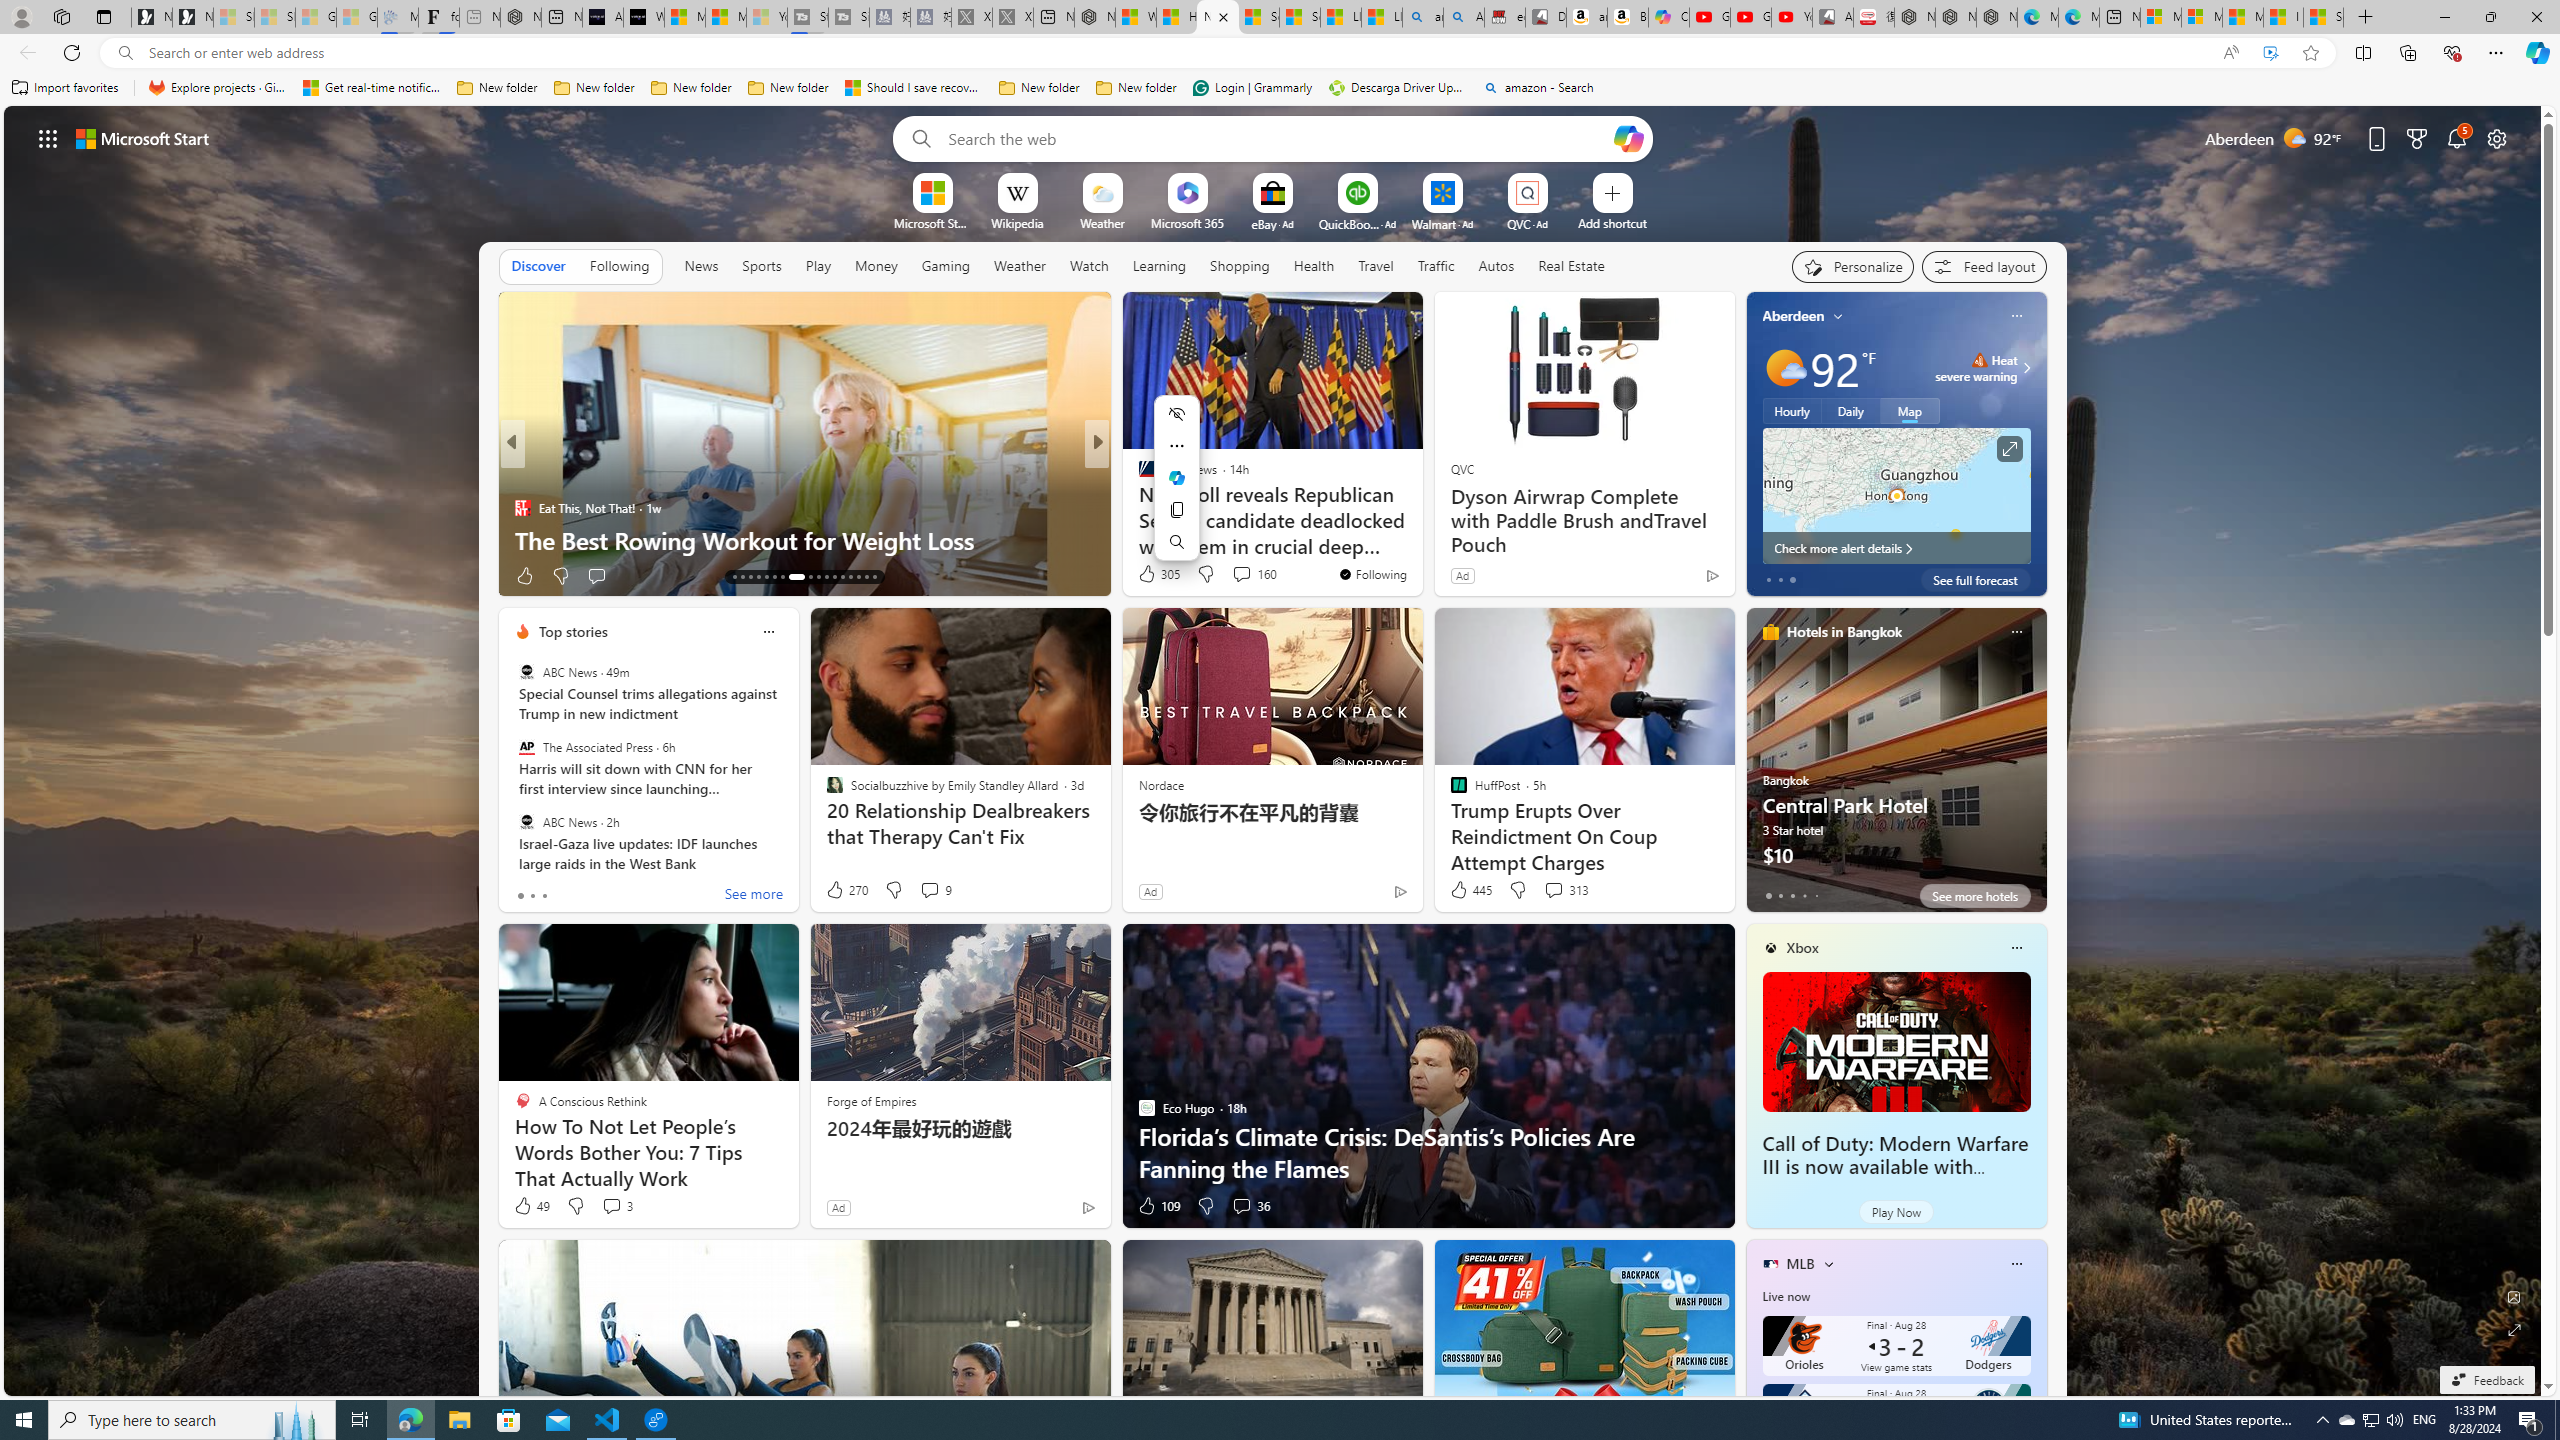 The width and height of the screenshot is (2560, 1440). Describe the element at coordinates (866, 577) in the screenshot. I see `AutomationID: tab-42` at that location.